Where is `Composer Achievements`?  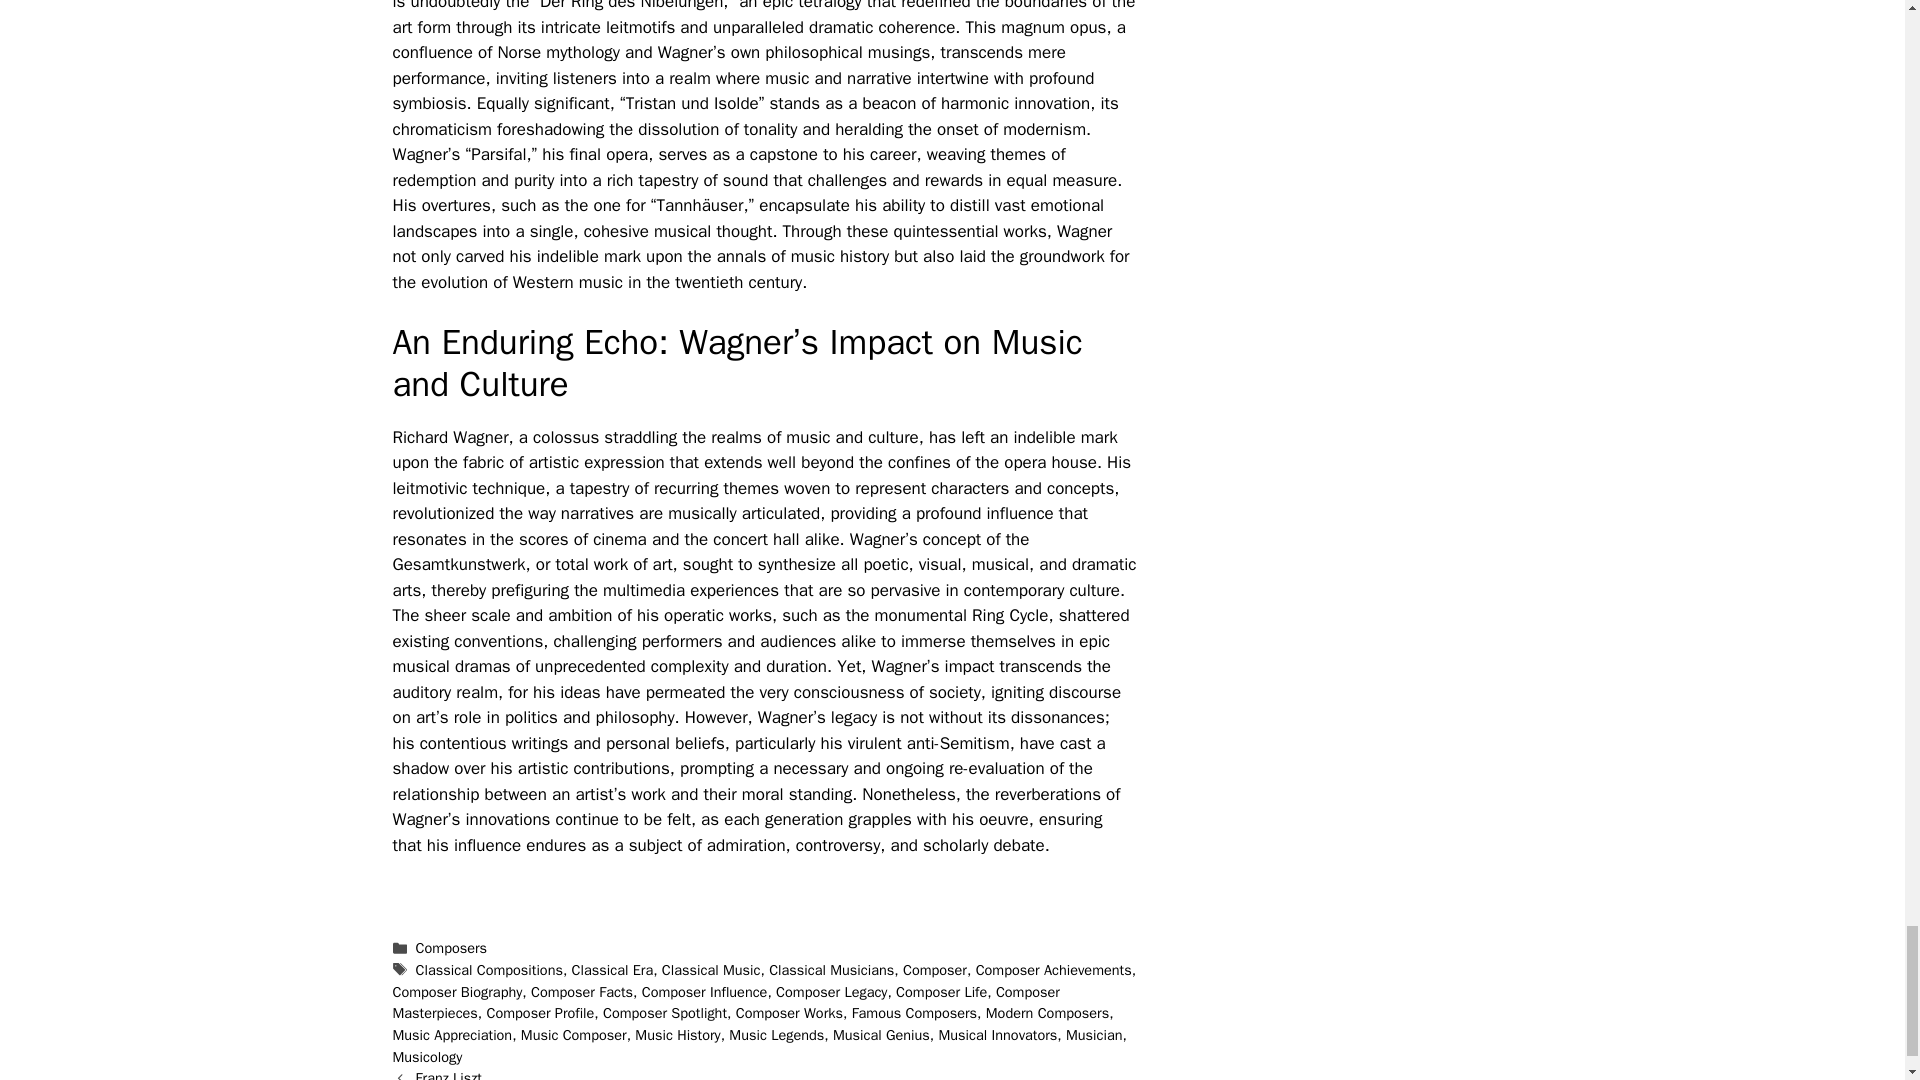
Composer Achievements is located at coordinates (1054, 970).